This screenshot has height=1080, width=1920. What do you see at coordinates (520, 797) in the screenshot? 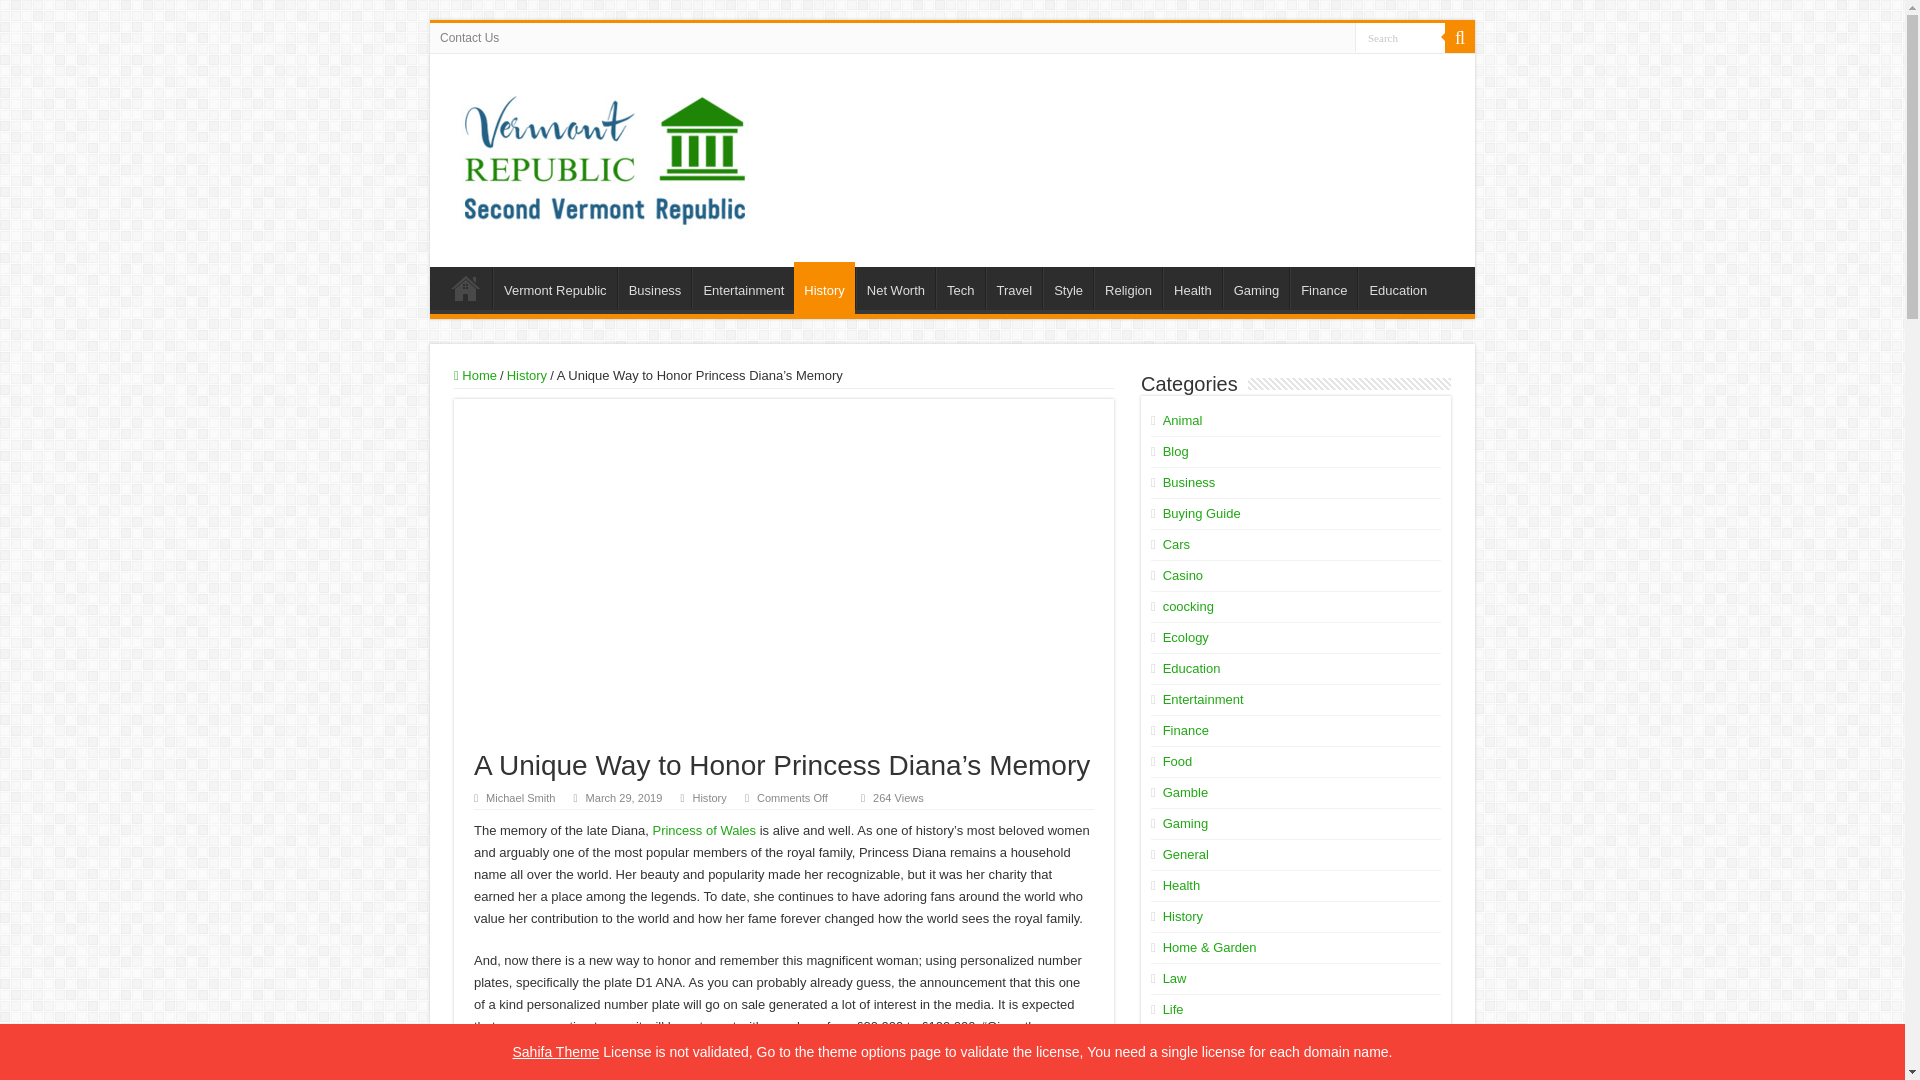
I see `Michael Smith` at bounding box center [520, 797].